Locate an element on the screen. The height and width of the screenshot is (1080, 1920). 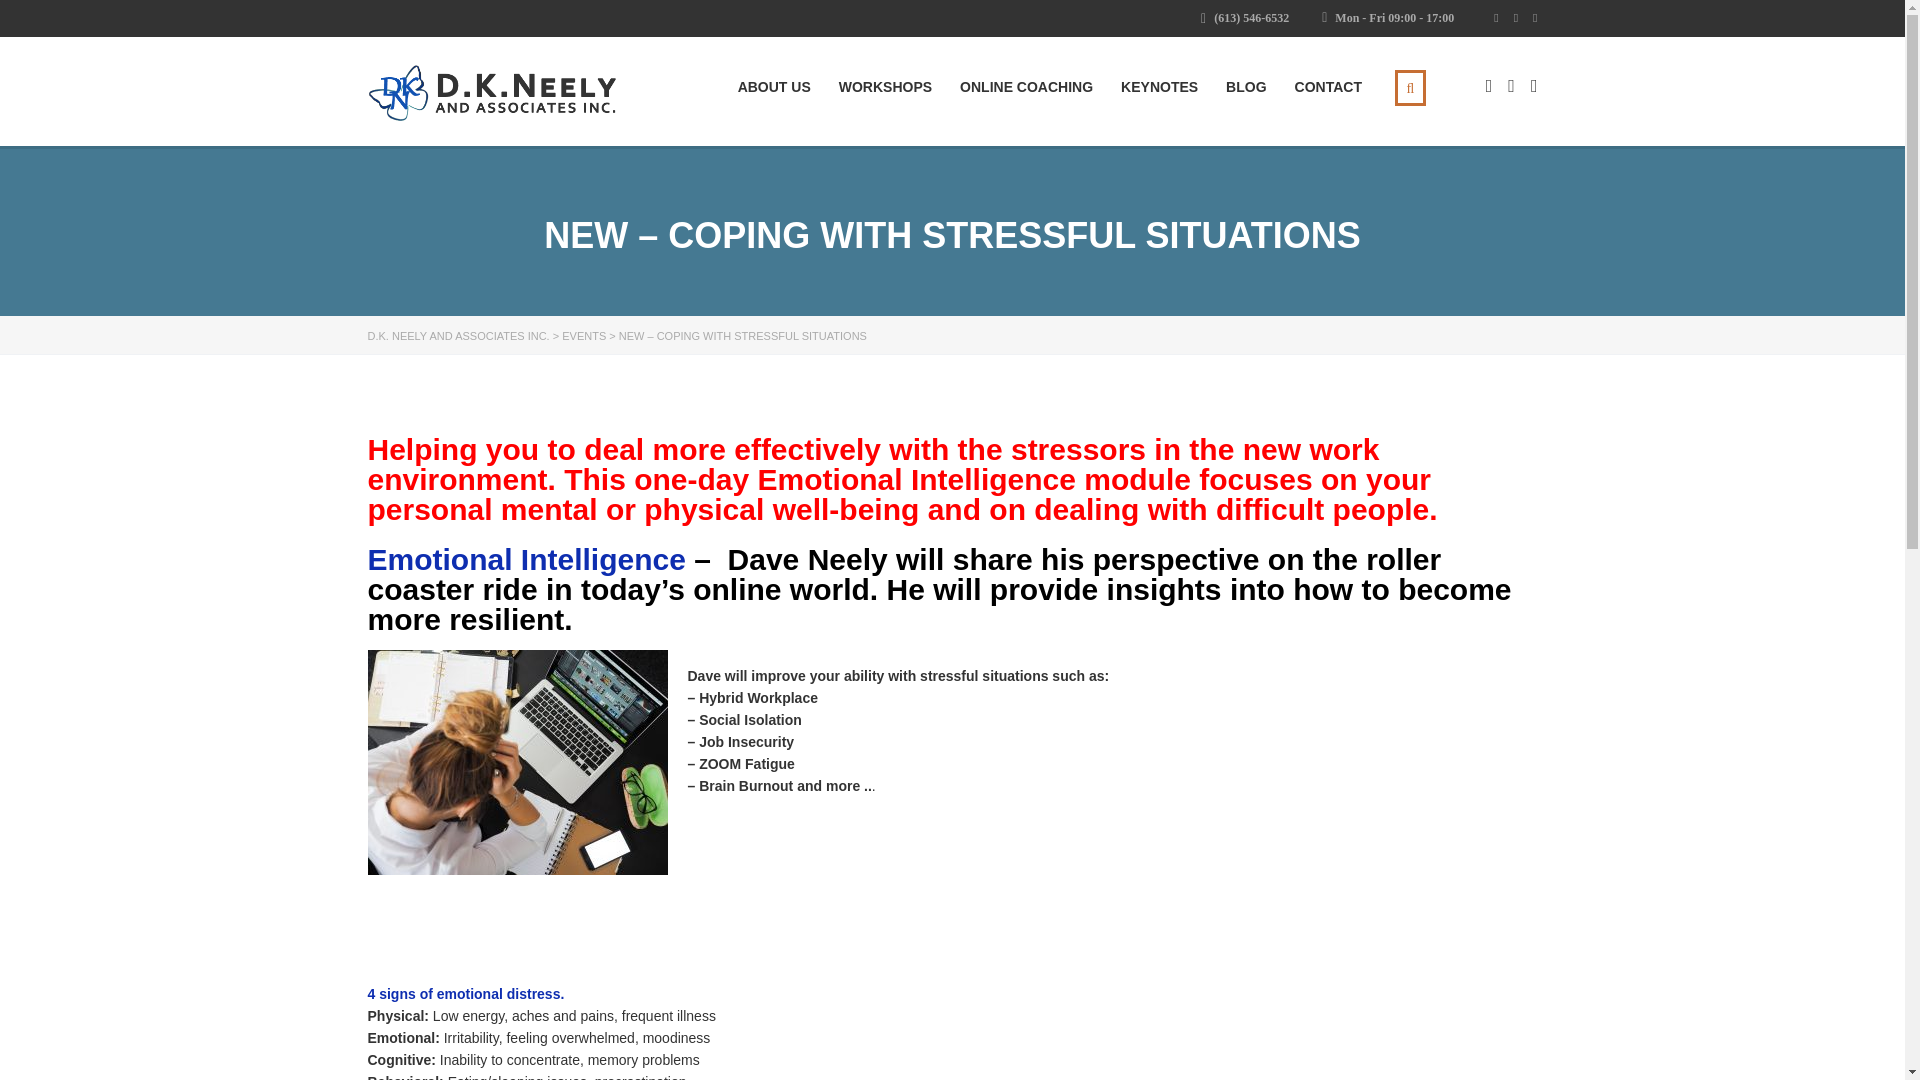
KEYNOTES is located at coordinates (1160, 86).